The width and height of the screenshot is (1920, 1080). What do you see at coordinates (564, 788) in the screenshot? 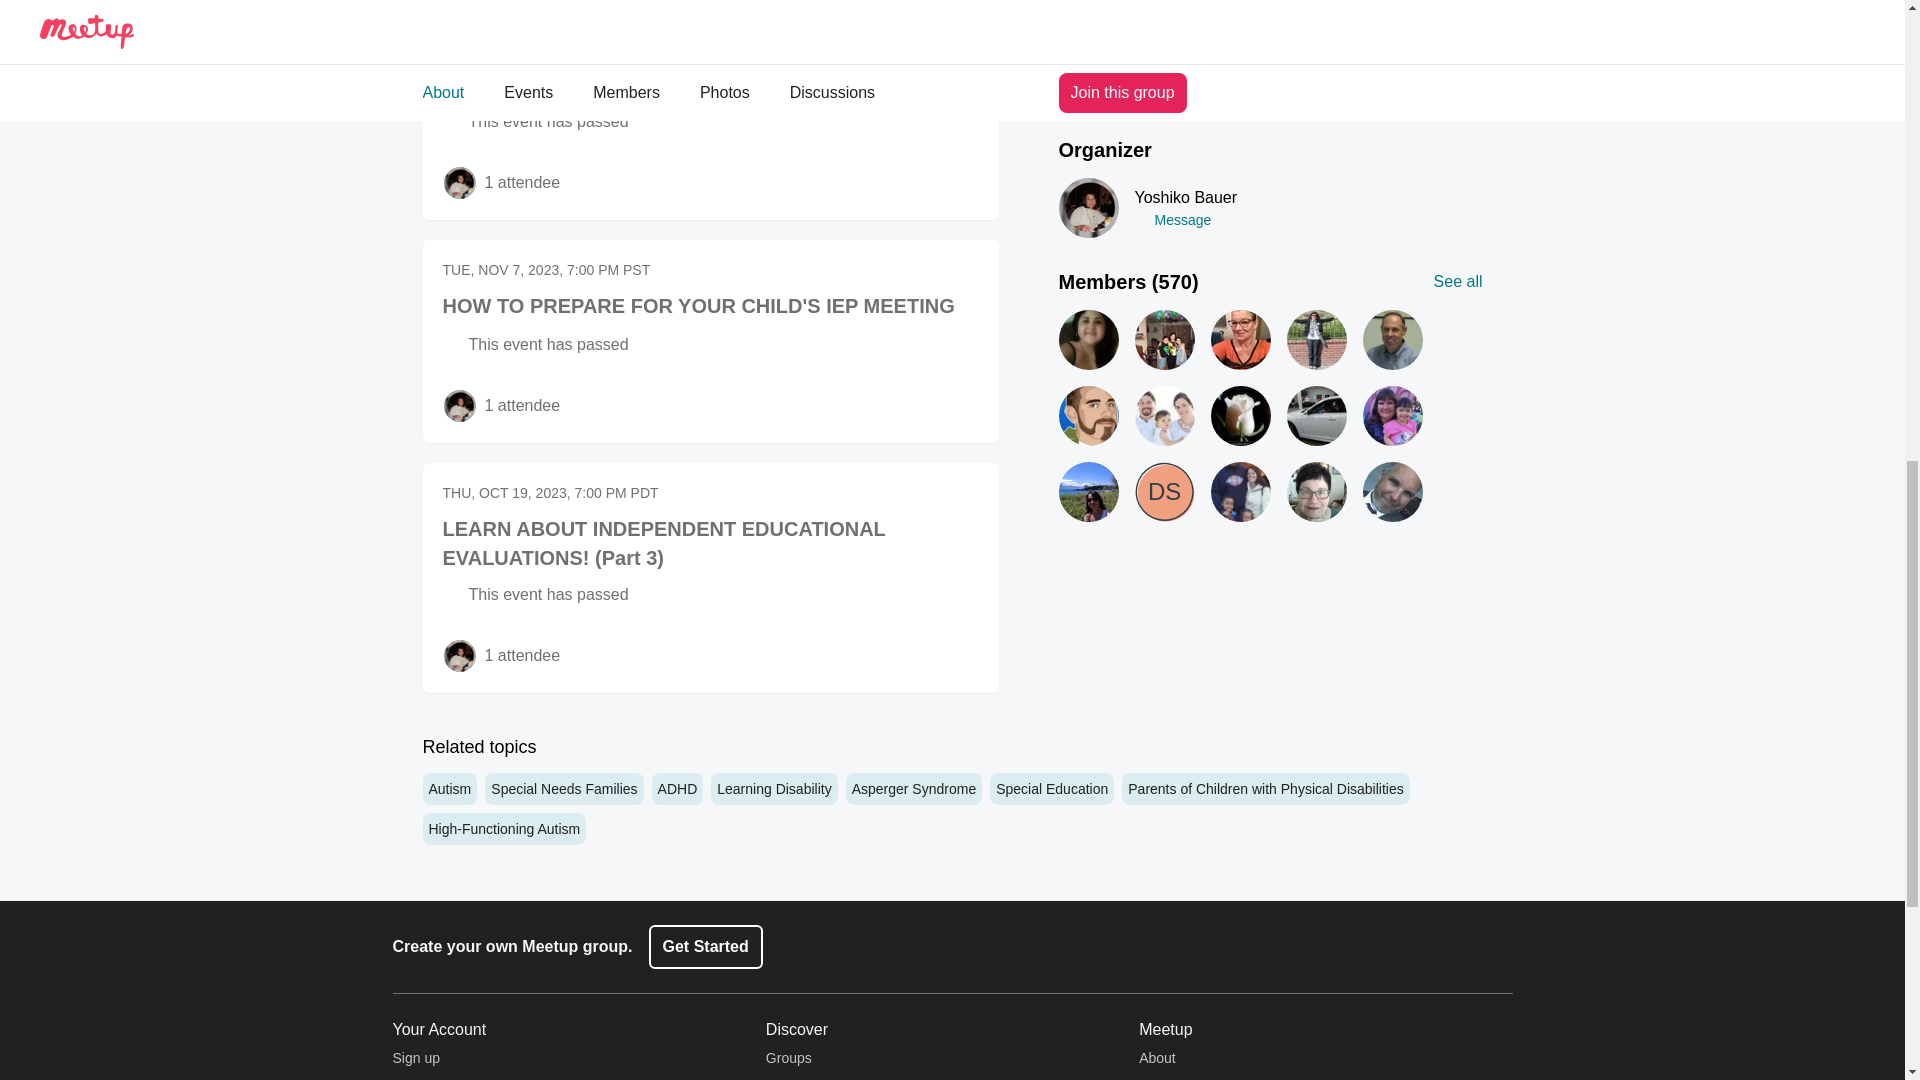
I see `Special Needs Families` at bounding box center [564, 788].